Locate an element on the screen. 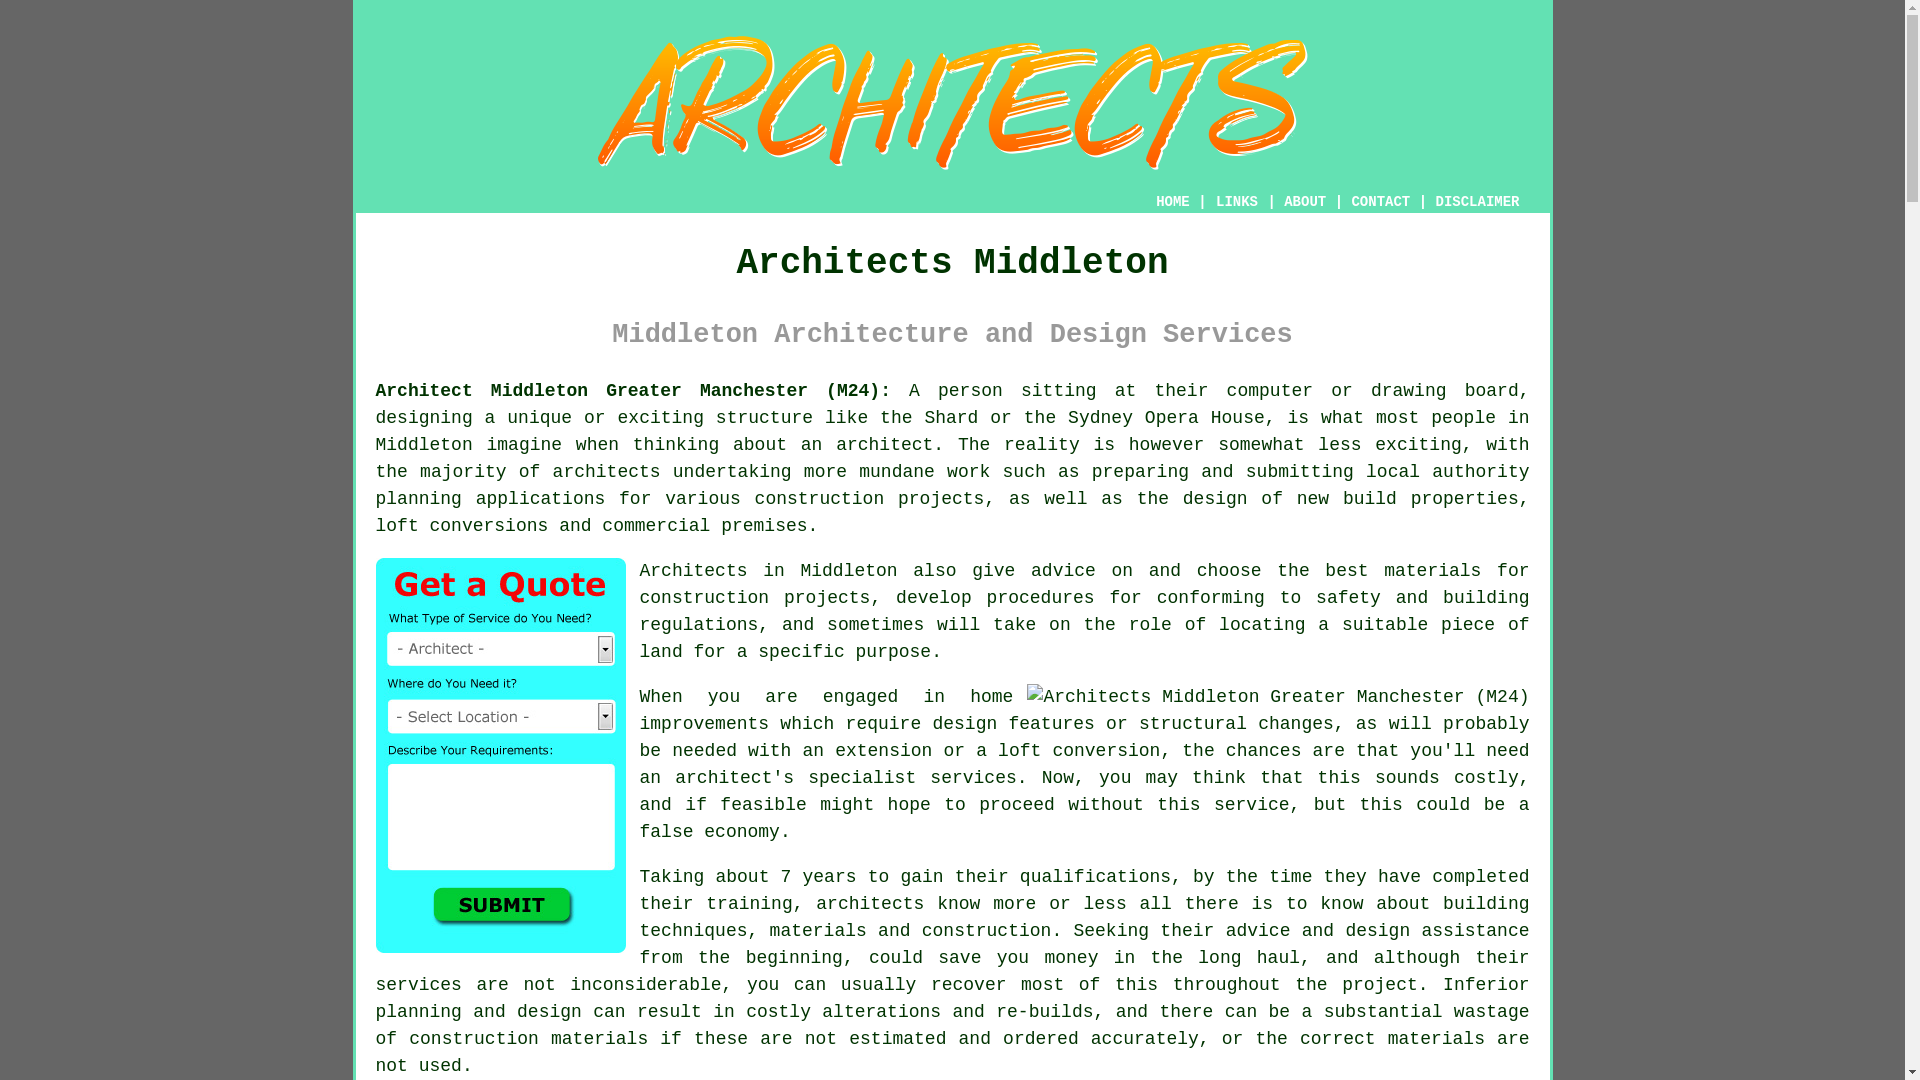 This screenshot has height=1080, width=1920. LINKS is located at coordinates (1237, 202).